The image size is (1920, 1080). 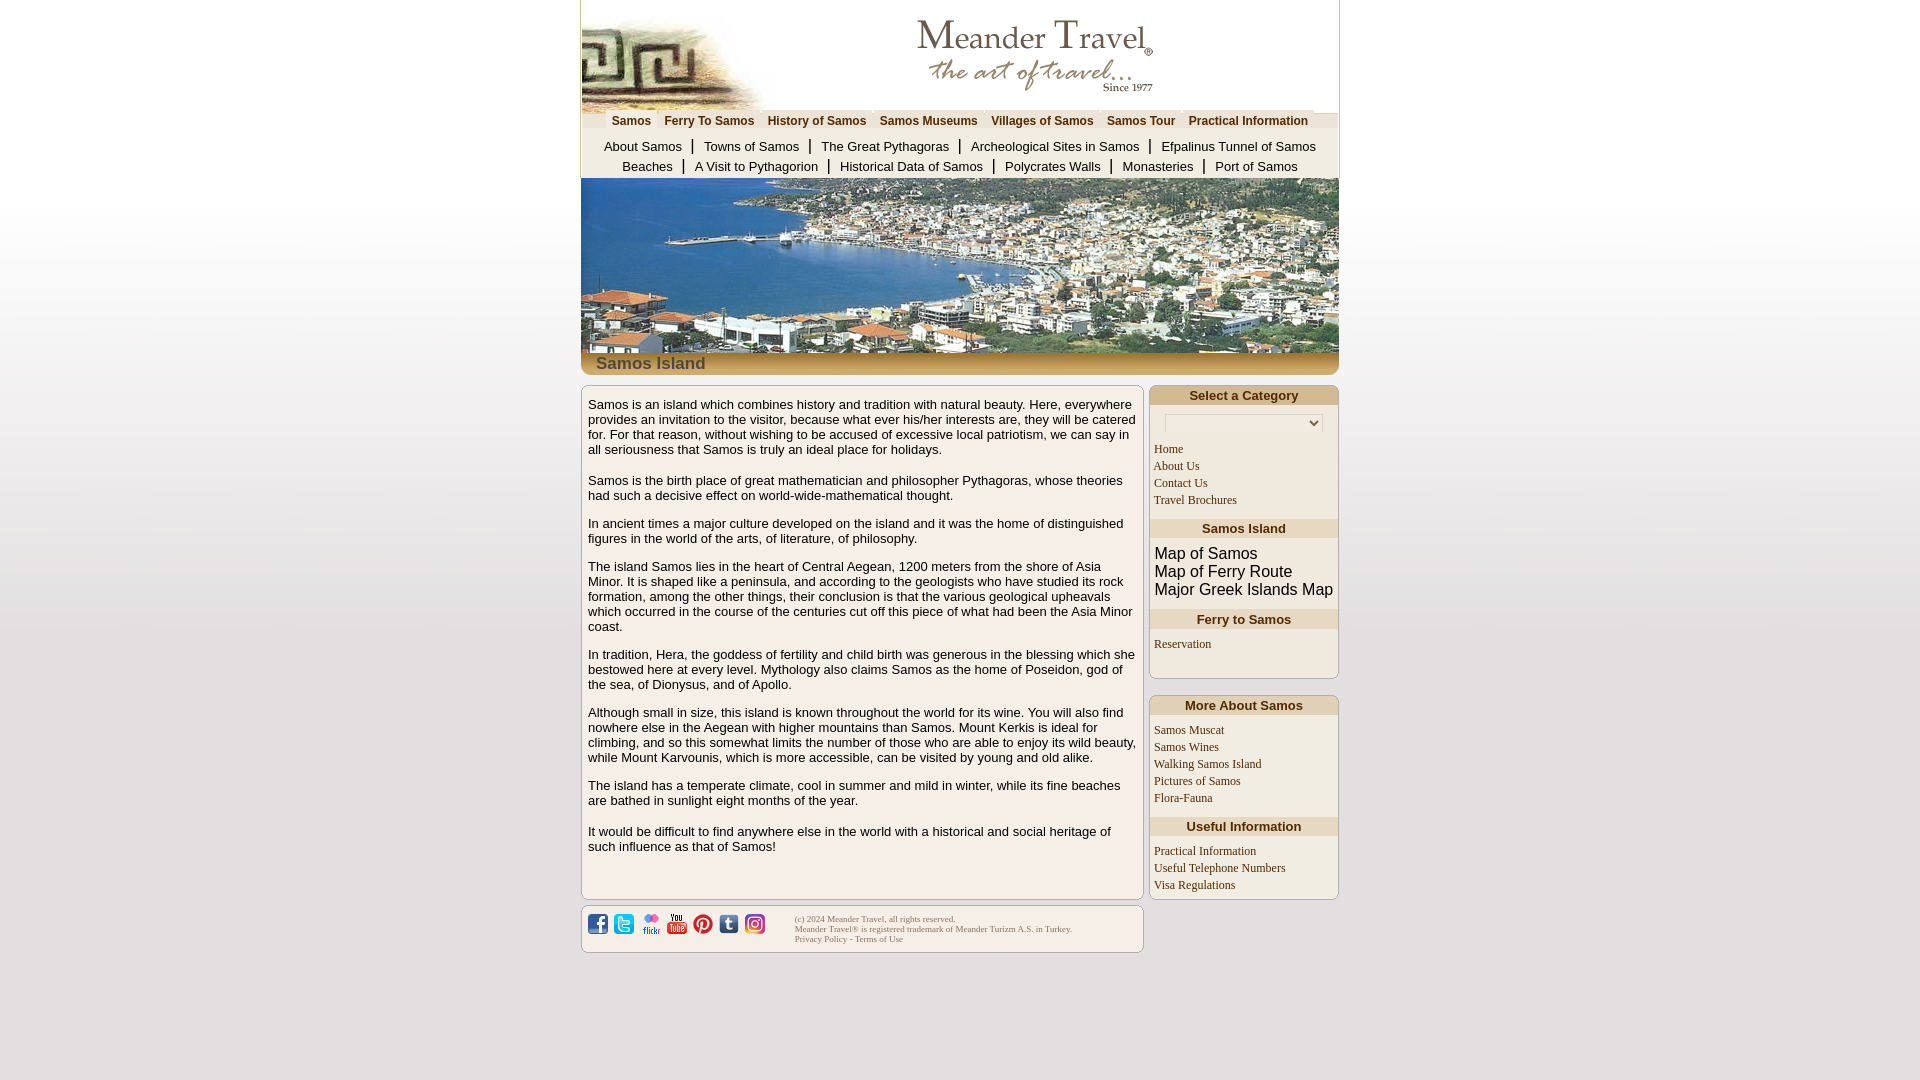 I want to click on About Samos, so click(x=644, y=146).